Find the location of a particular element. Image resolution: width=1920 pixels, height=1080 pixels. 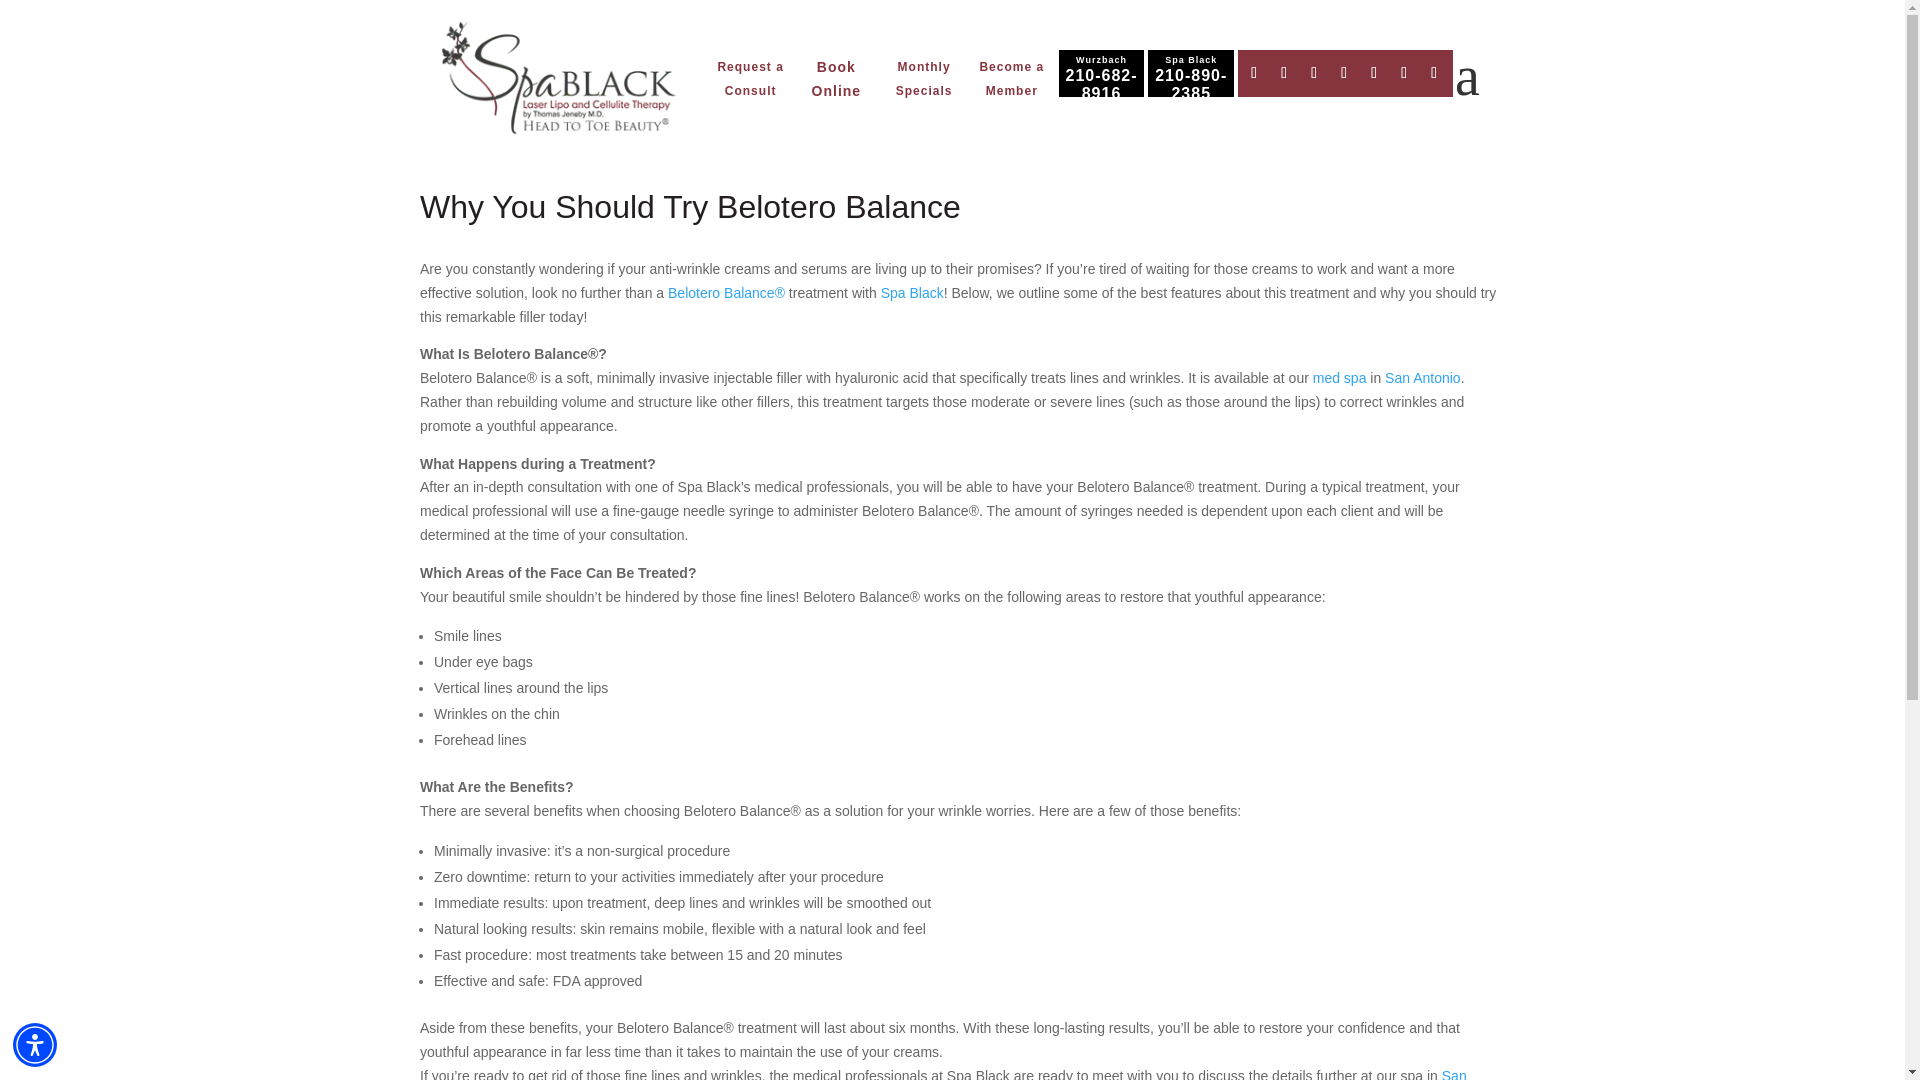

210-682-8916 is located at coordinates (1100, 84).